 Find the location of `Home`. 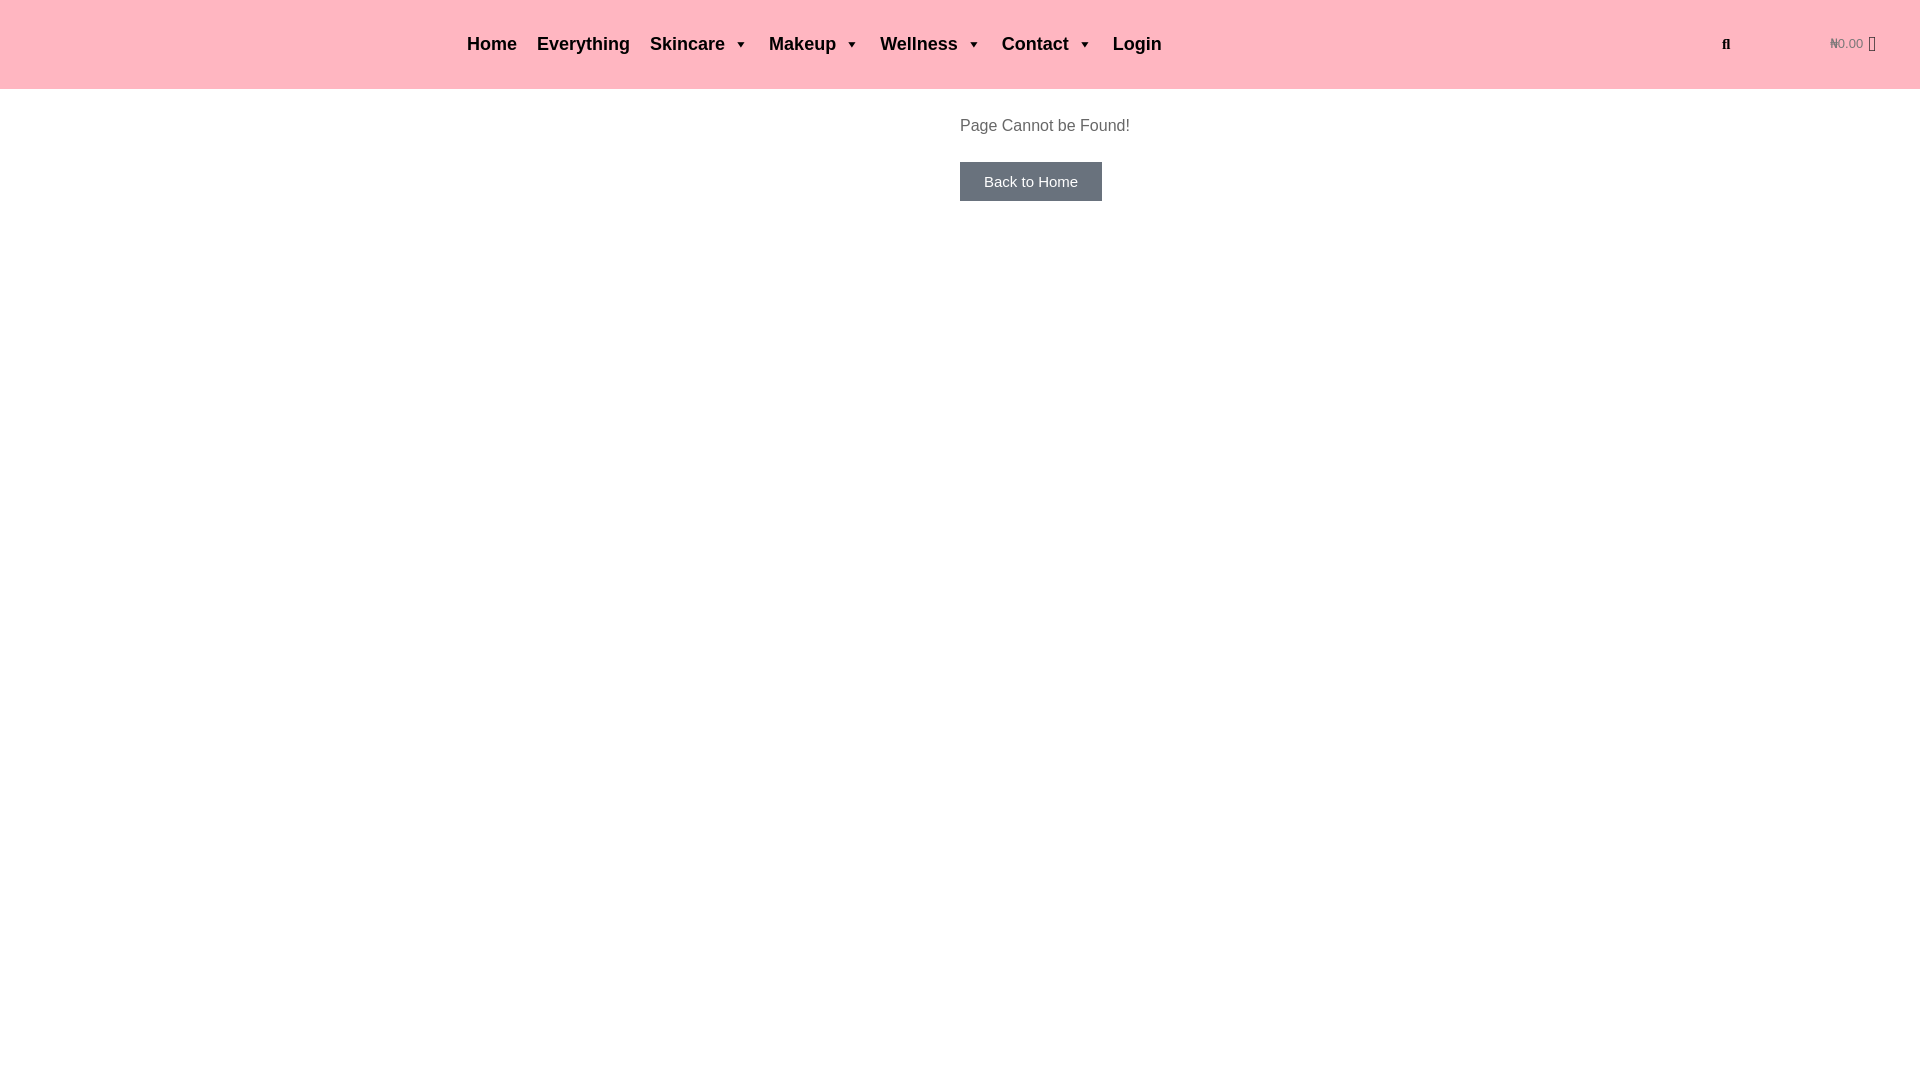

Home is located at coordinates (491, 43).